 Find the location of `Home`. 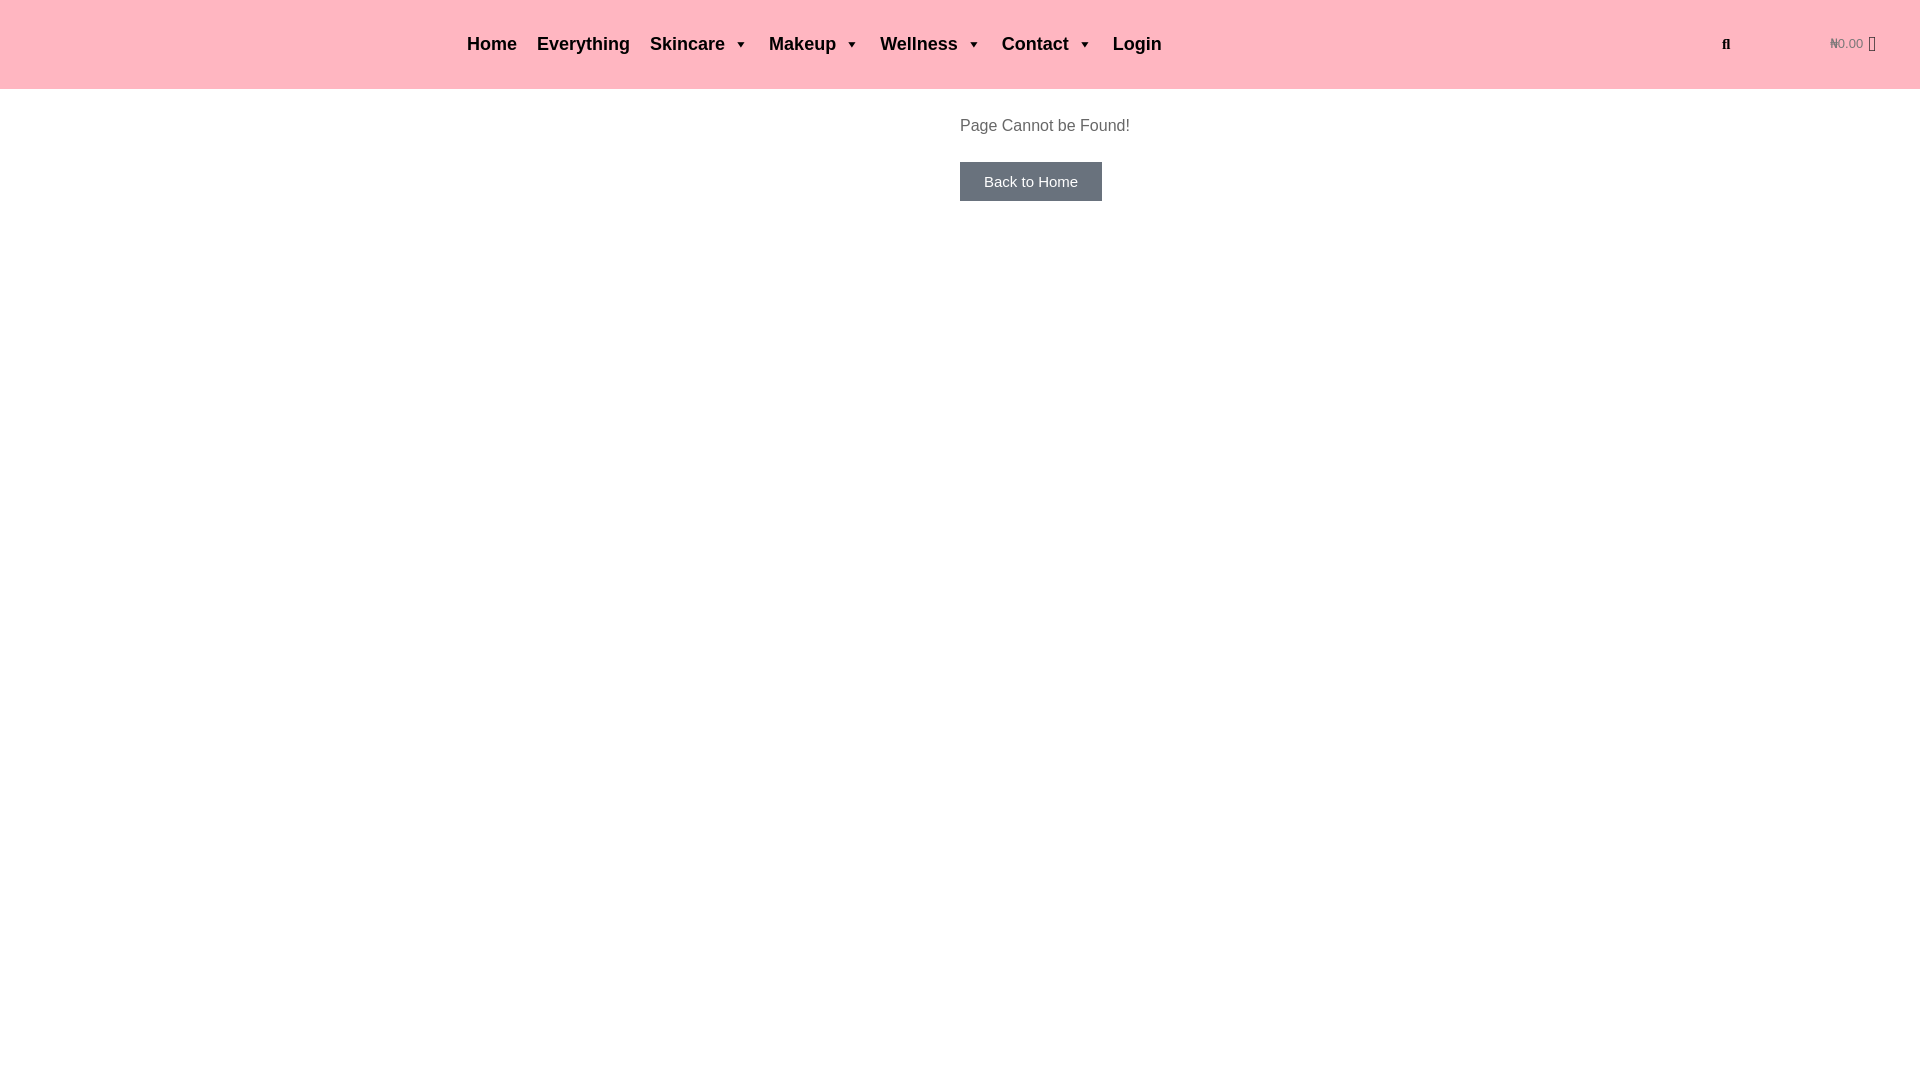

Home is located at coordinates (491, 43).